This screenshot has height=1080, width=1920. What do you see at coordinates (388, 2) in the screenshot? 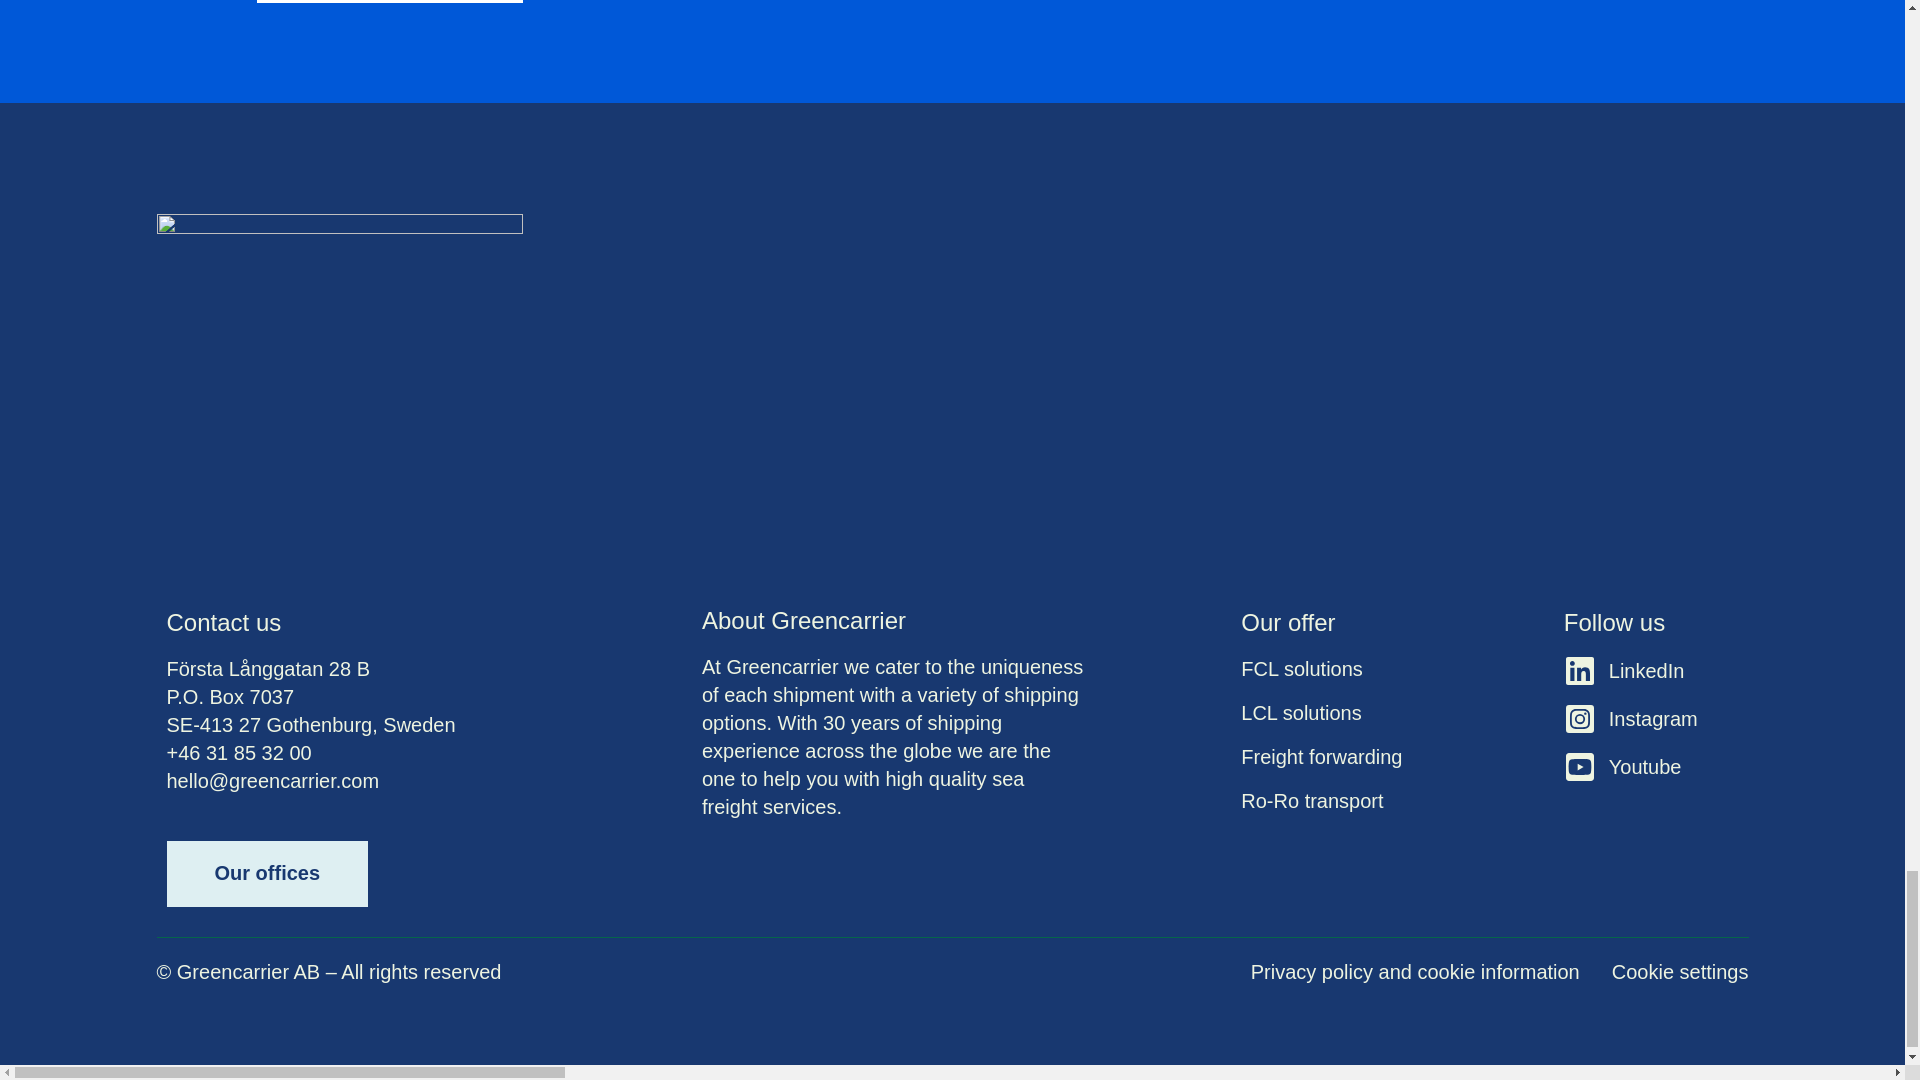
I see `Subscribe` at bounding box center [388, 2].